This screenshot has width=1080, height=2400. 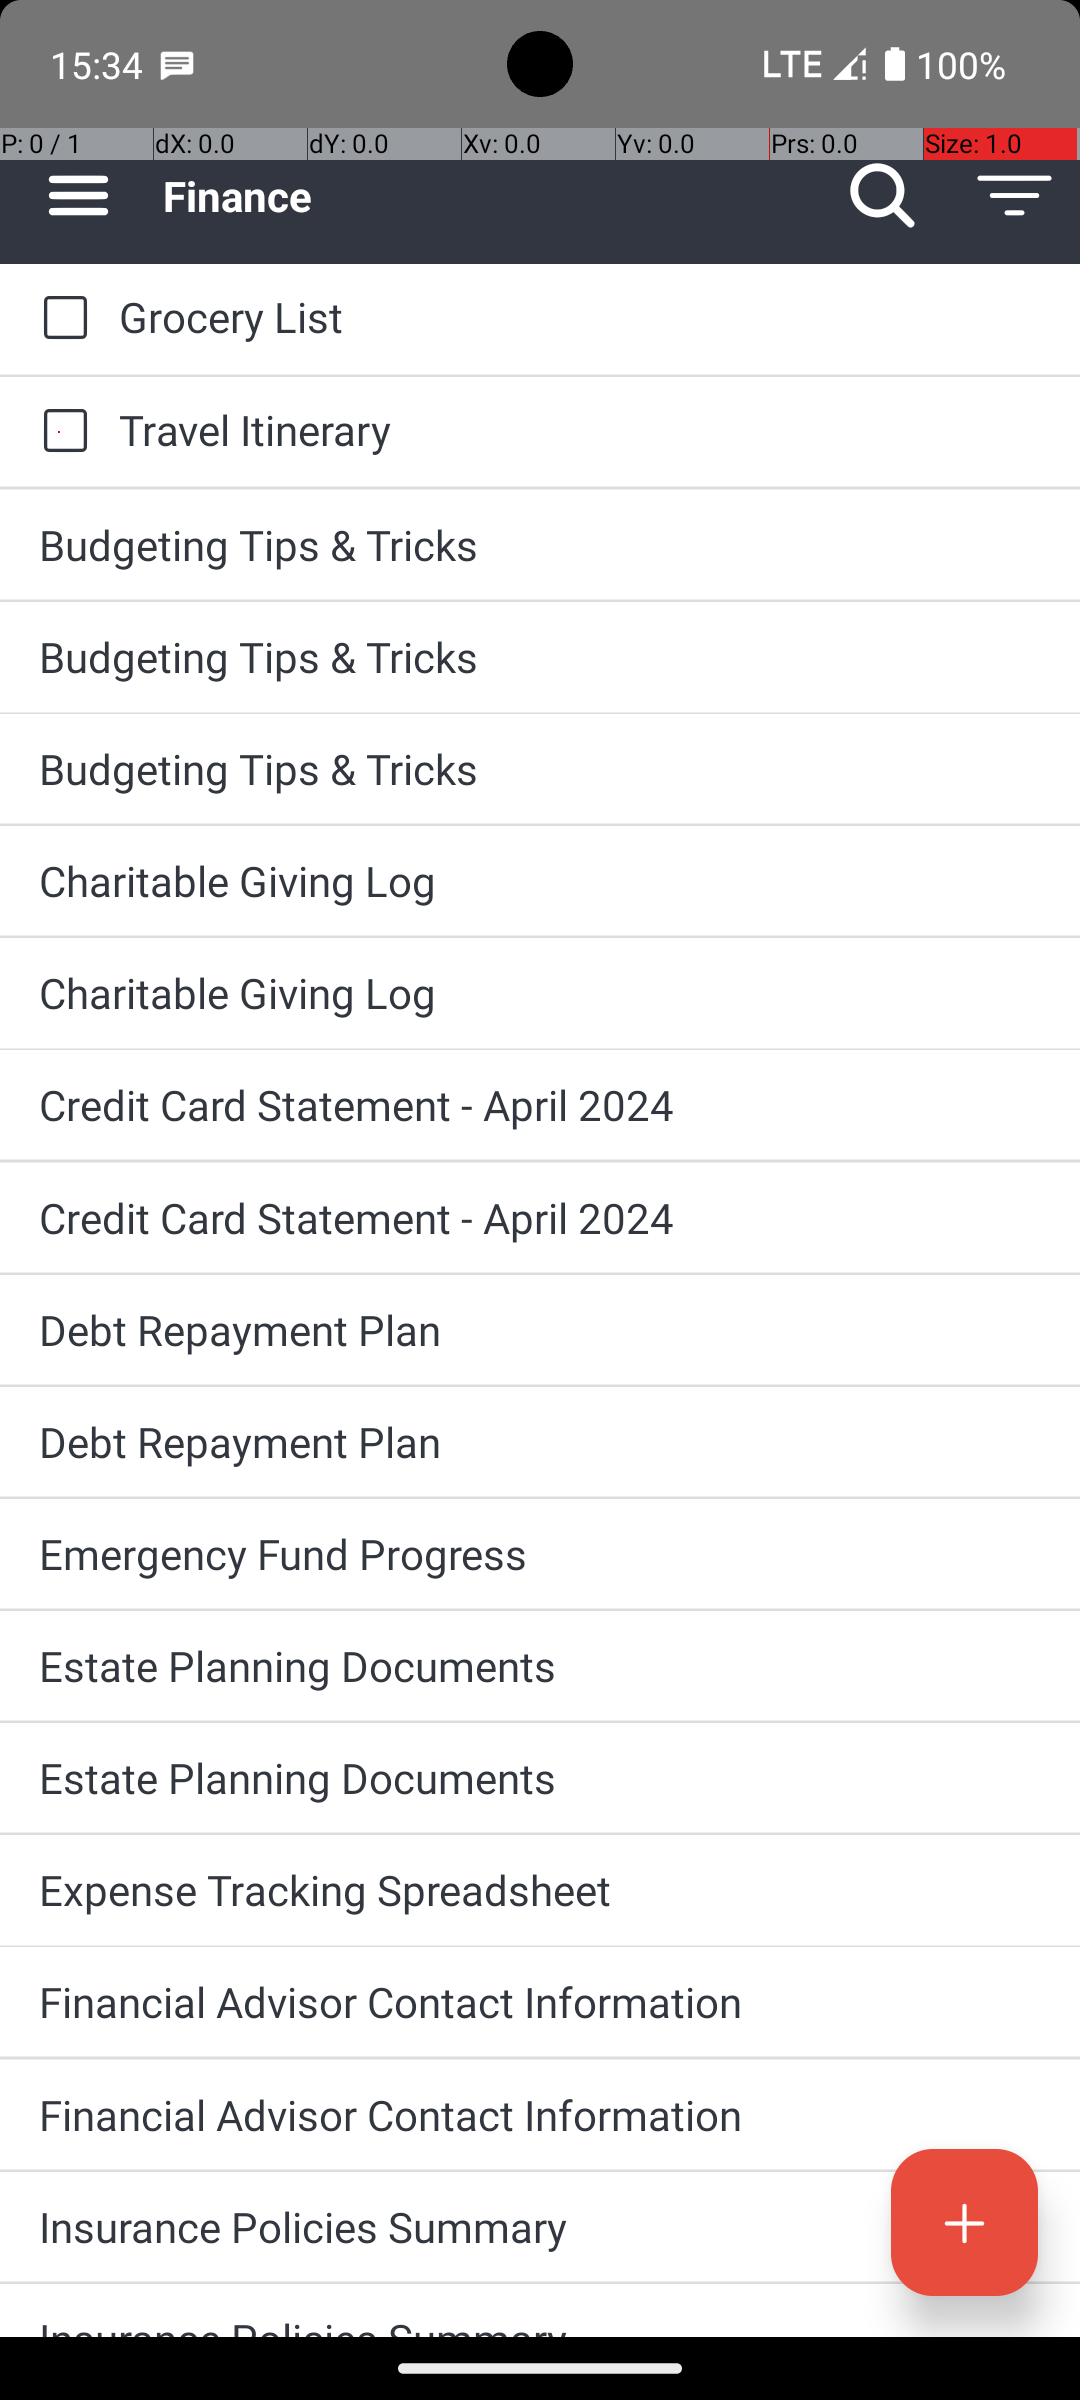 What do you see at coordinates (540, 1890) in the screenshot?
I see `Expense Tracking Spreadsheet` at bounding box center [540, 1890].